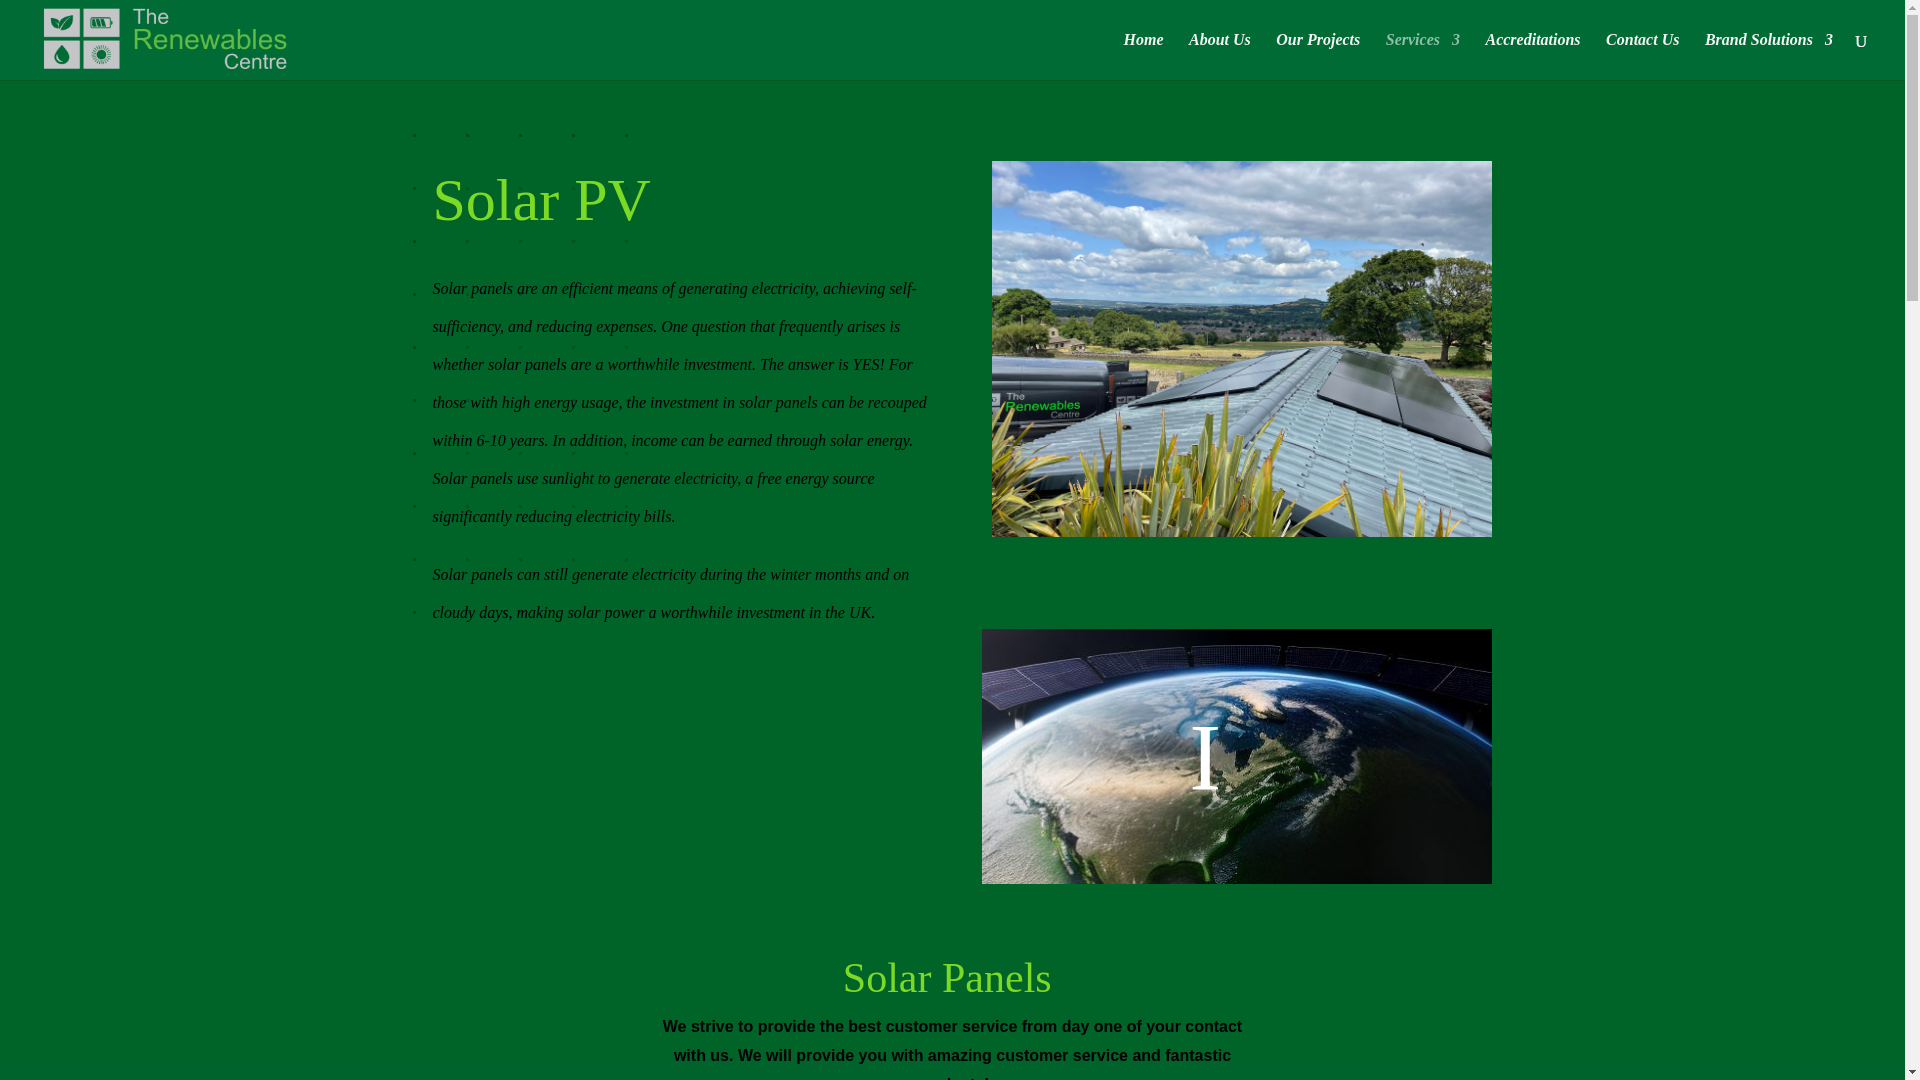  Describe the element at coordinates (1220, 56) in the screenshot. I see `About Us` at that location.